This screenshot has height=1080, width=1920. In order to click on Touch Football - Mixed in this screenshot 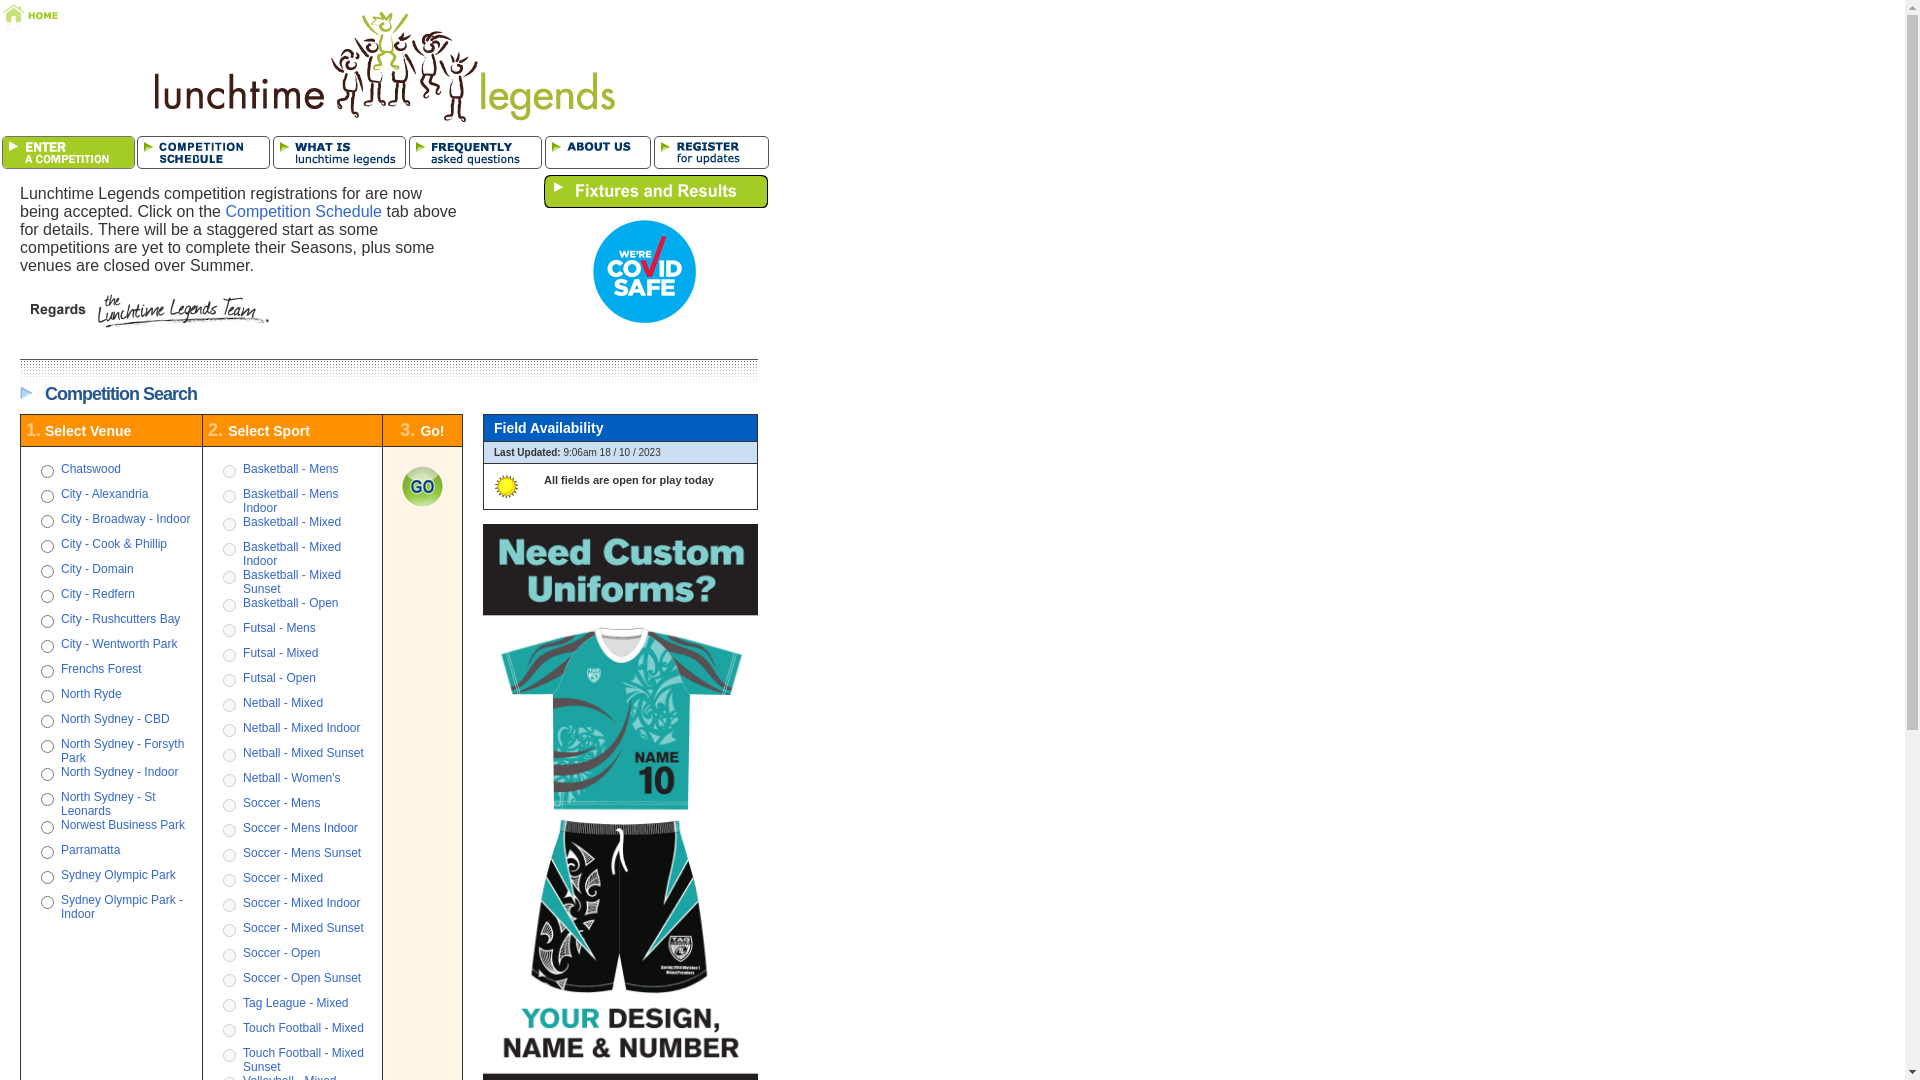, I will do `click(304, 1028)`.